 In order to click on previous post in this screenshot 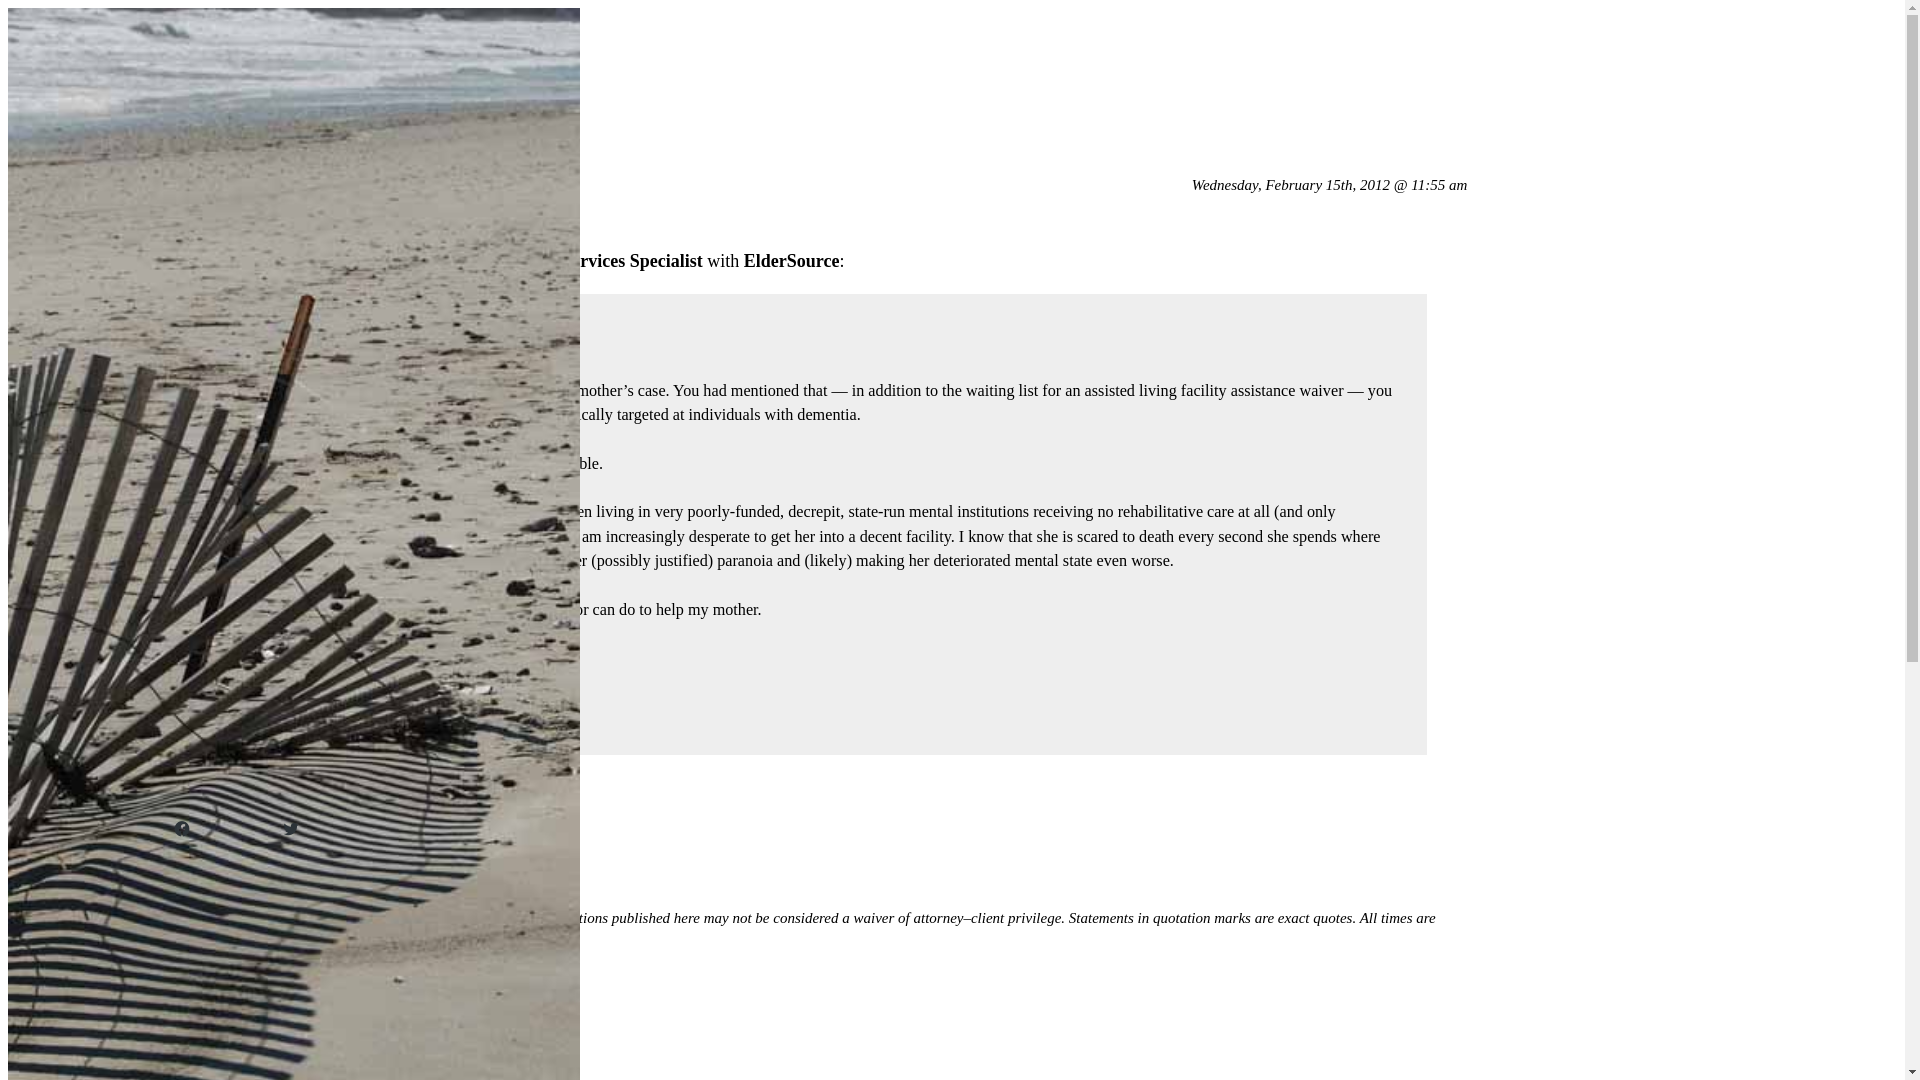, I will do `click(220, 106)`.